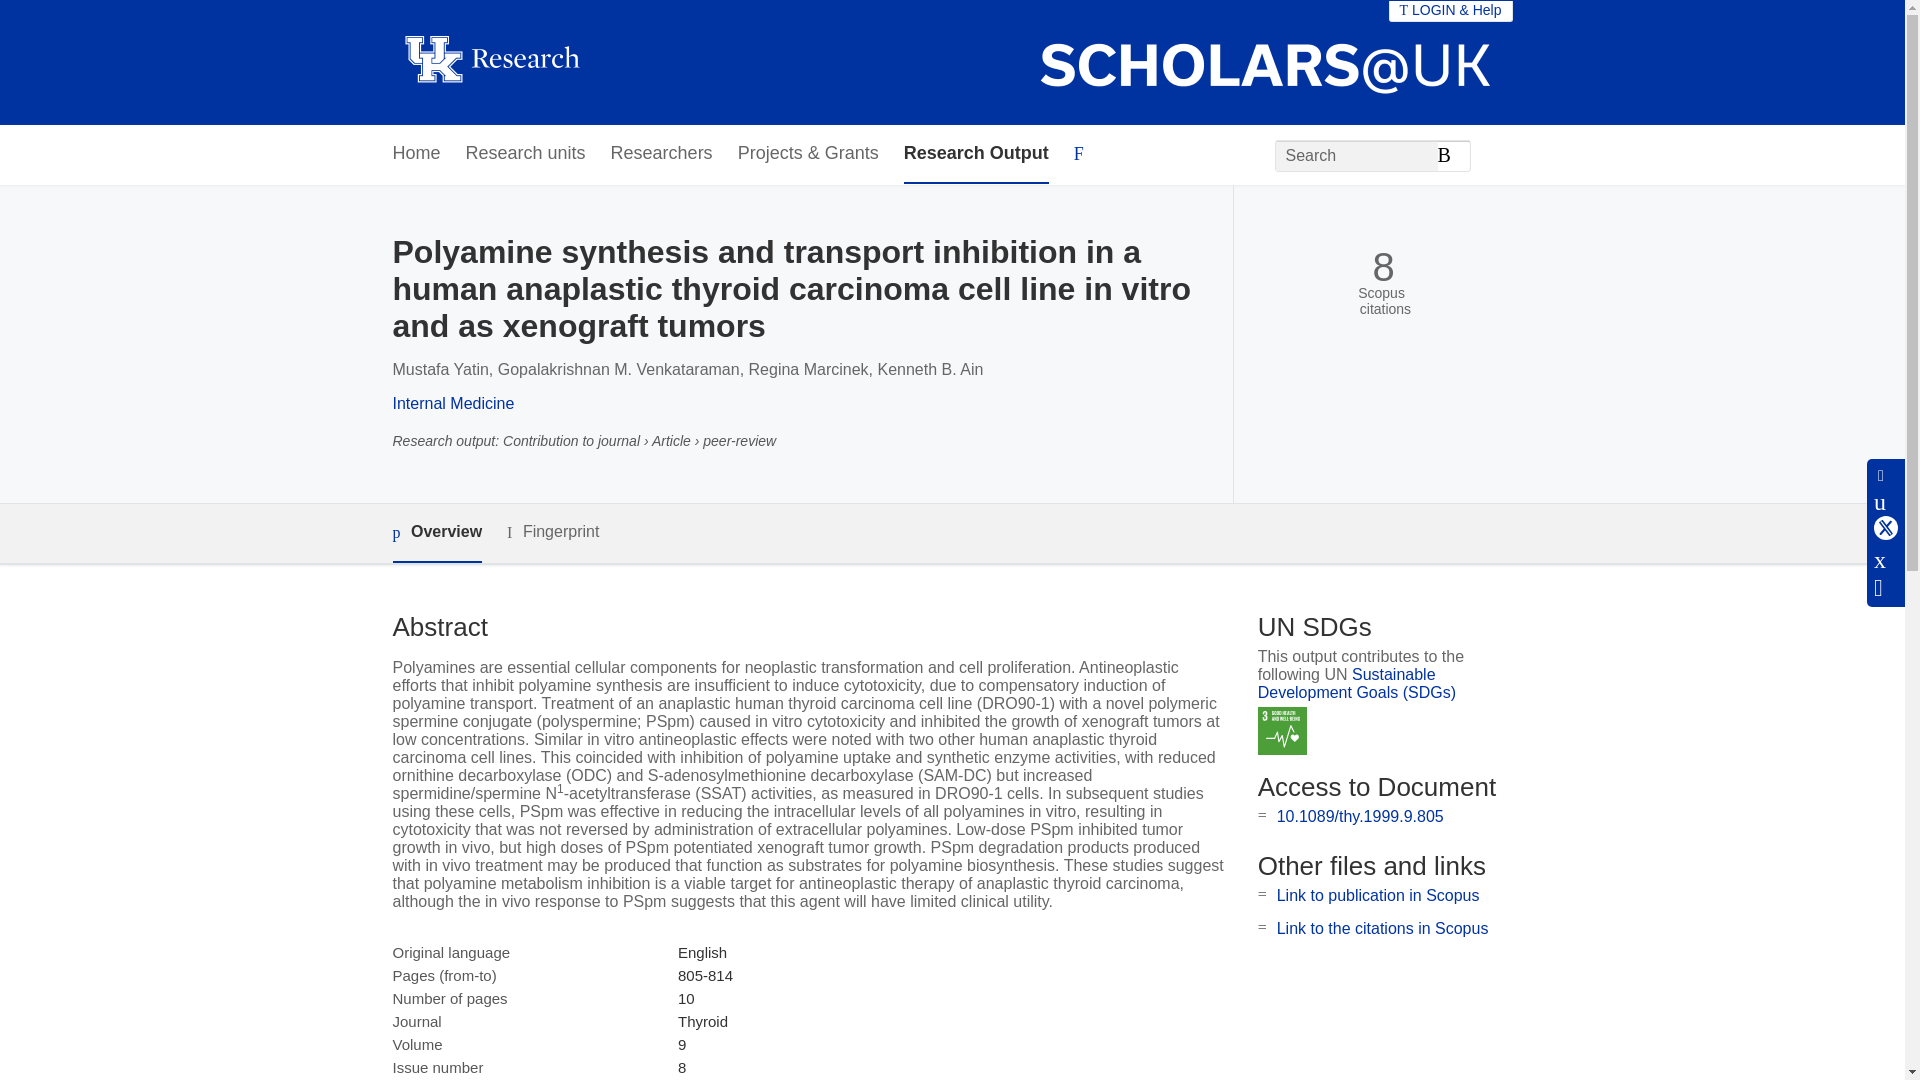 The width and height of the screenshot is (1920, 1080). What do you see at coordinates (1378, 894) in the screenshot?
I see `Link to publication in Scopus` at bounding box center [1378, 894].